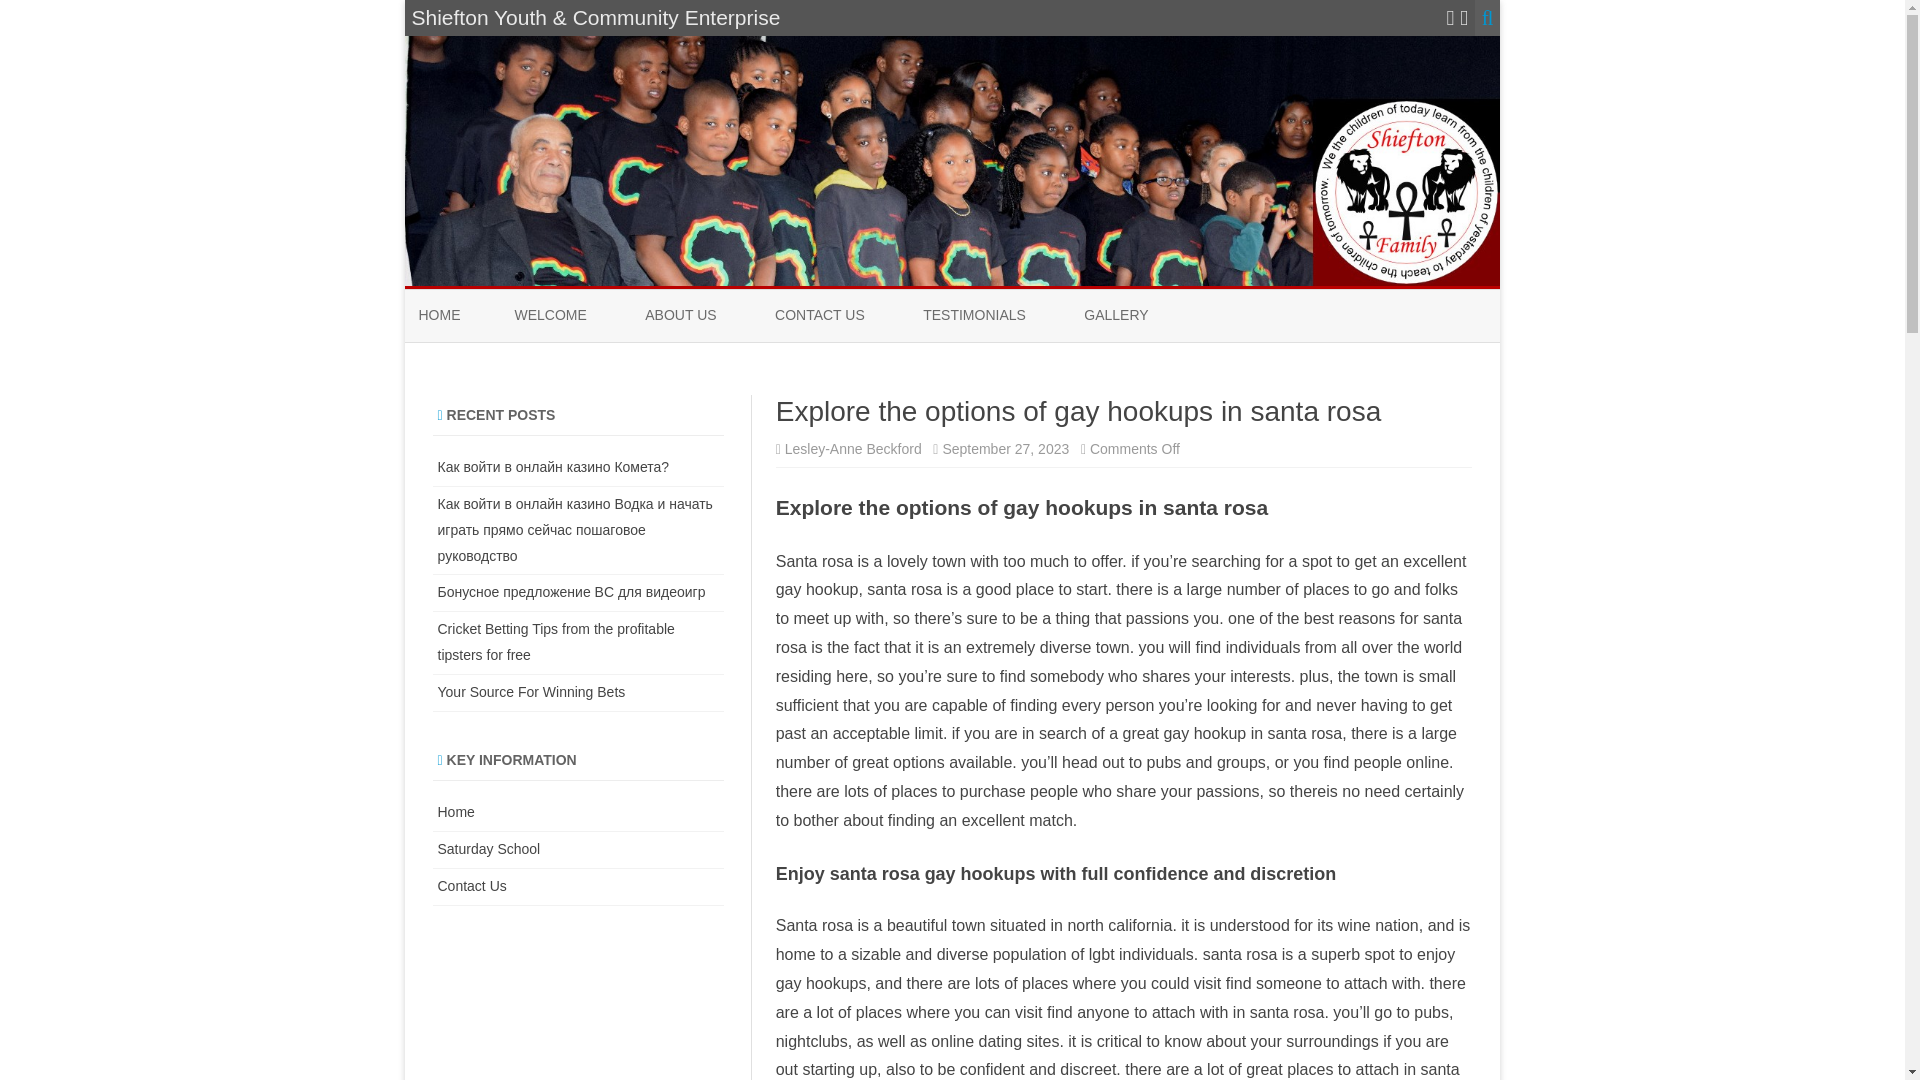  Describe the element at coordinates (472, 886) in the screenshot. I see `Contact Us` at that location.